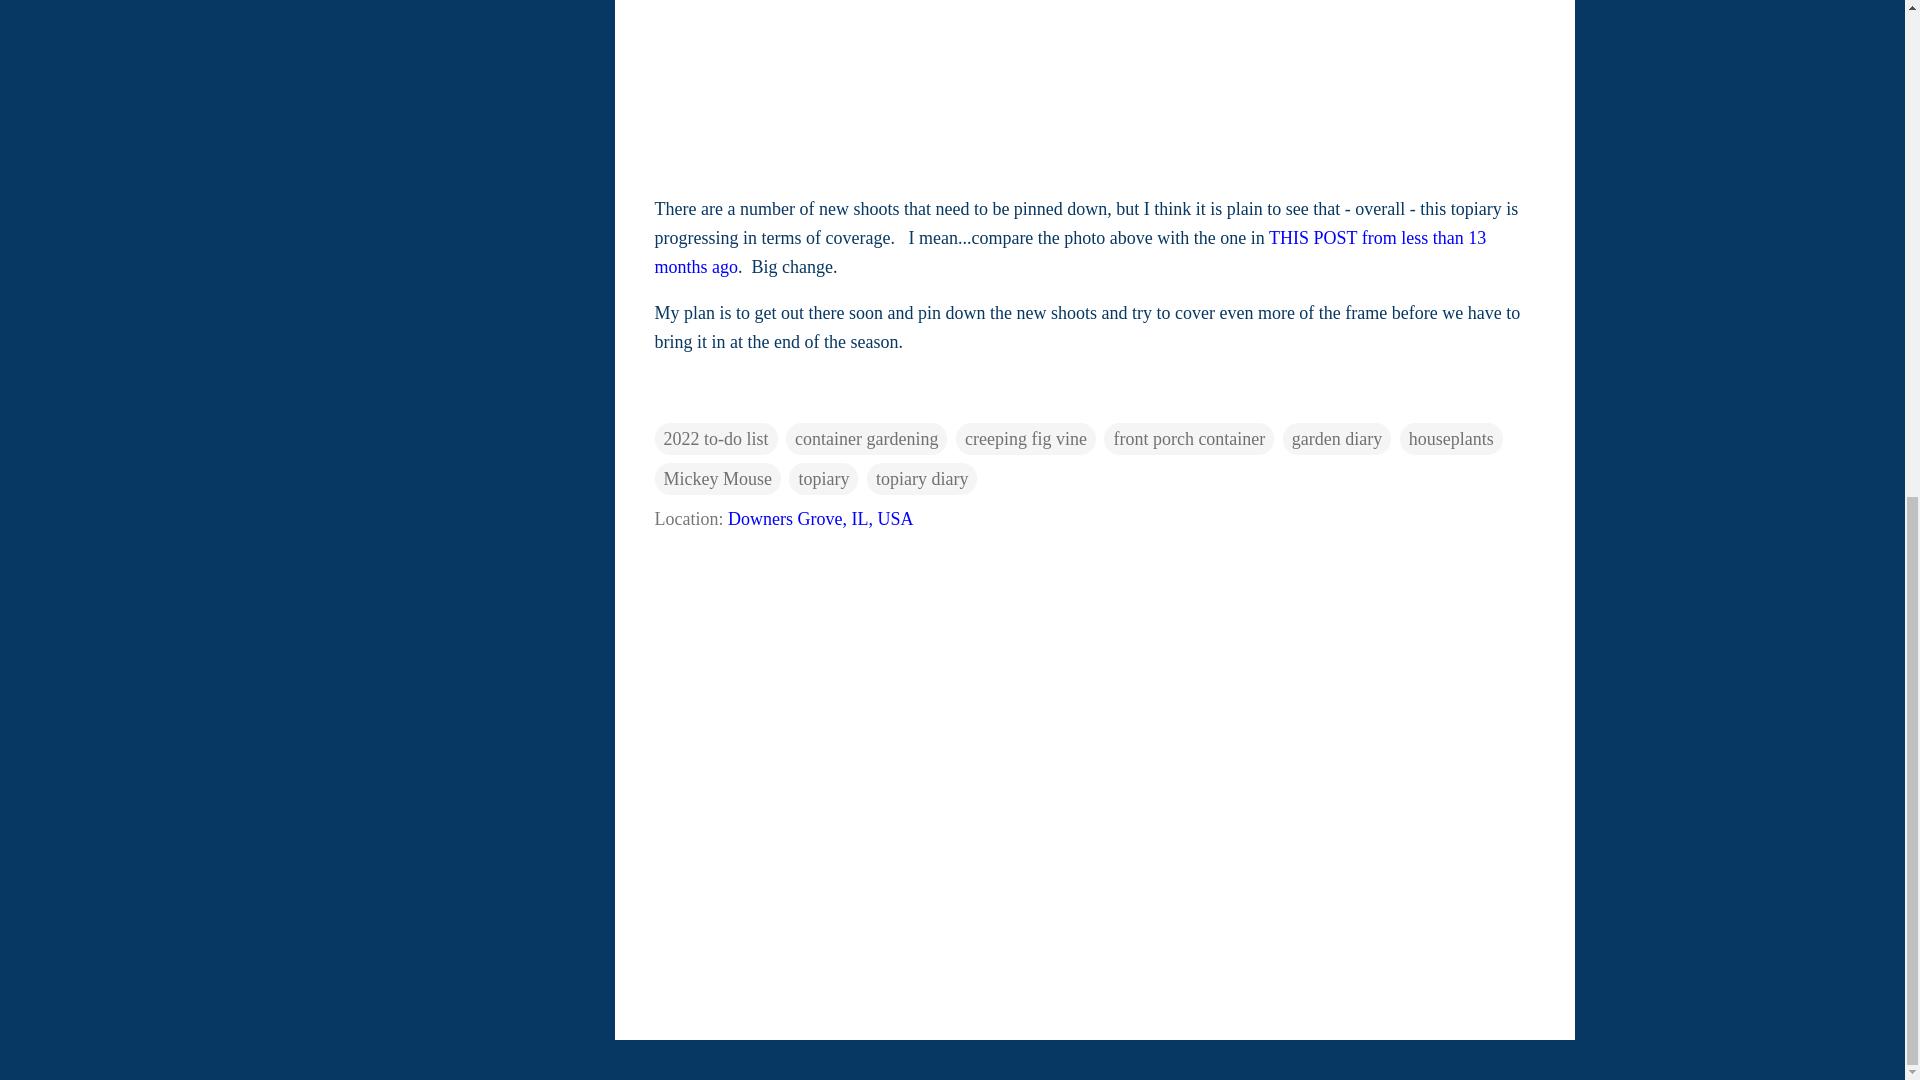 The width and height of the screenshot is (1920, 1080). What do you see at coordinates (1336, 438) in the screenshot?
I see `garden diary` at bounding box center [1336, 438].